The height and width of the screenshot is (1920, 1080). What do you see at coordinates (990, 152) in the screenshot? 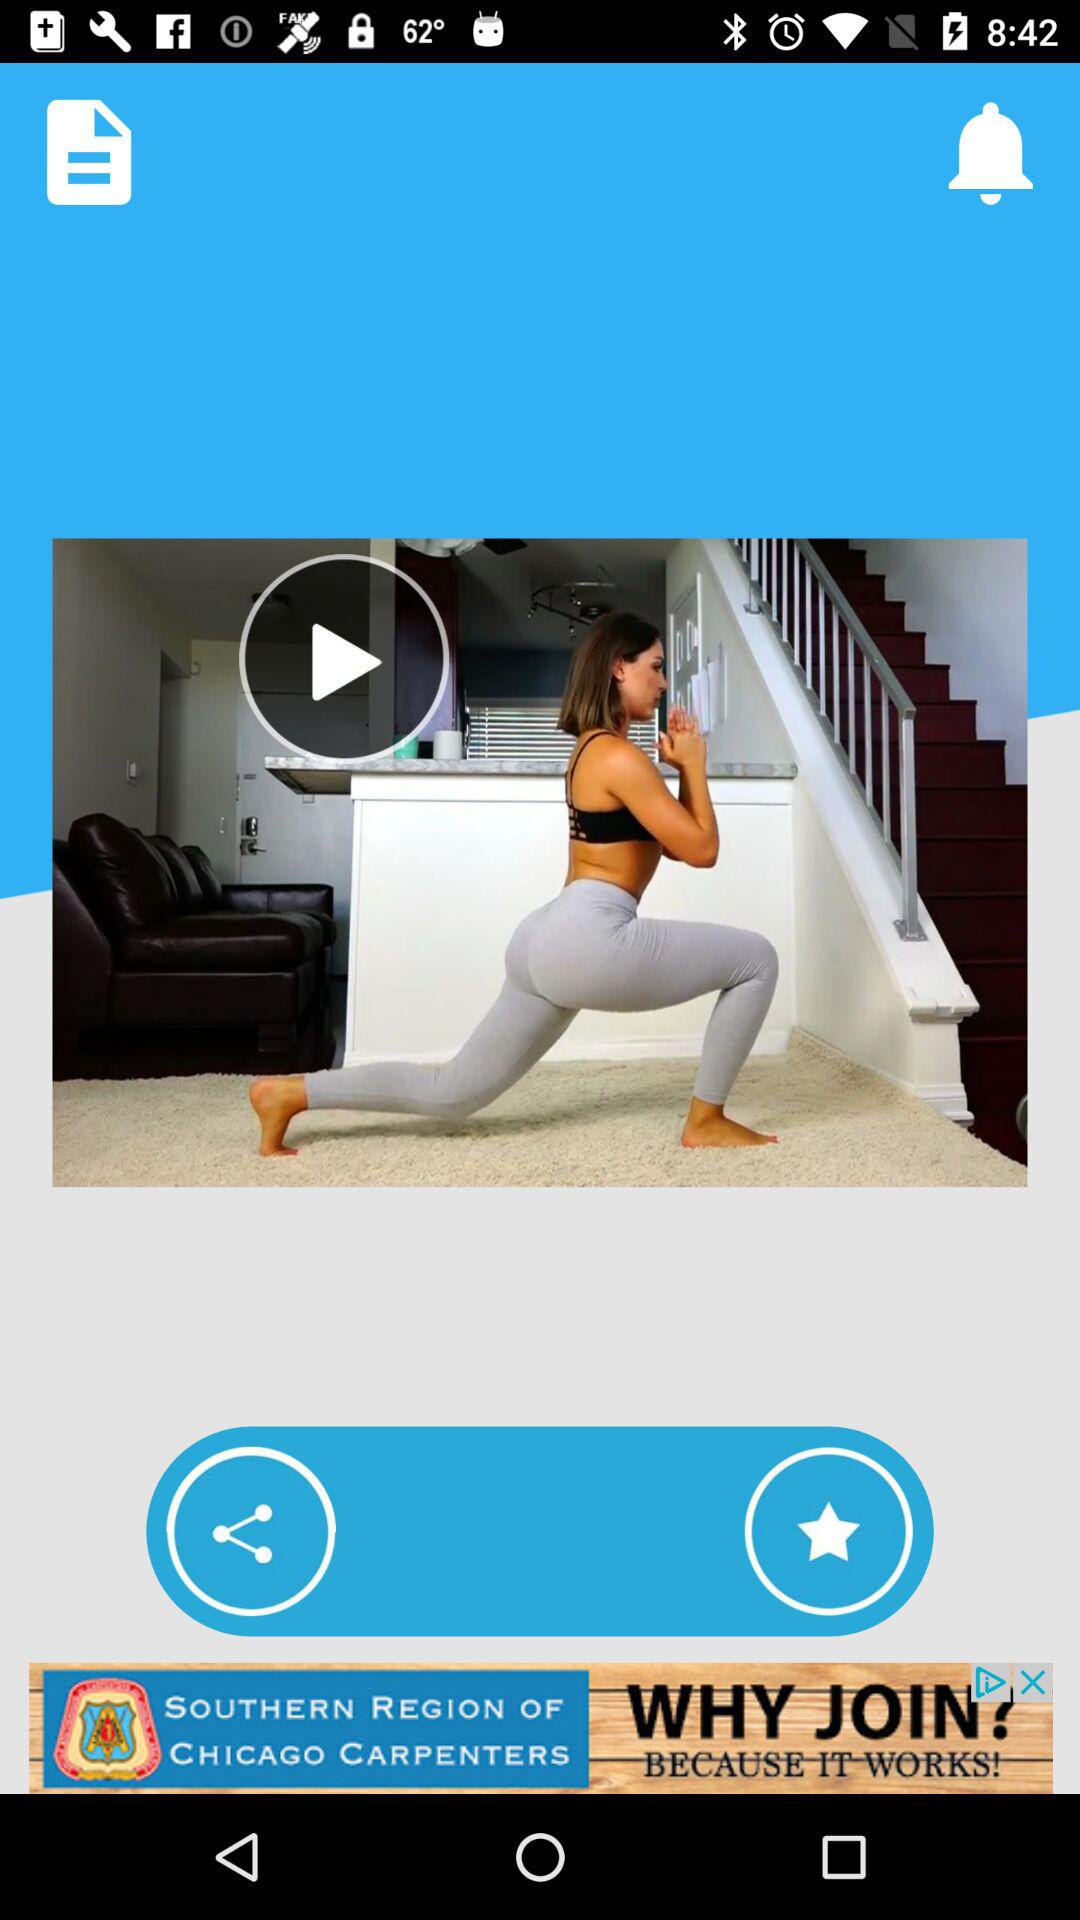
I see `view notifications` at bounding box center [990, 152].